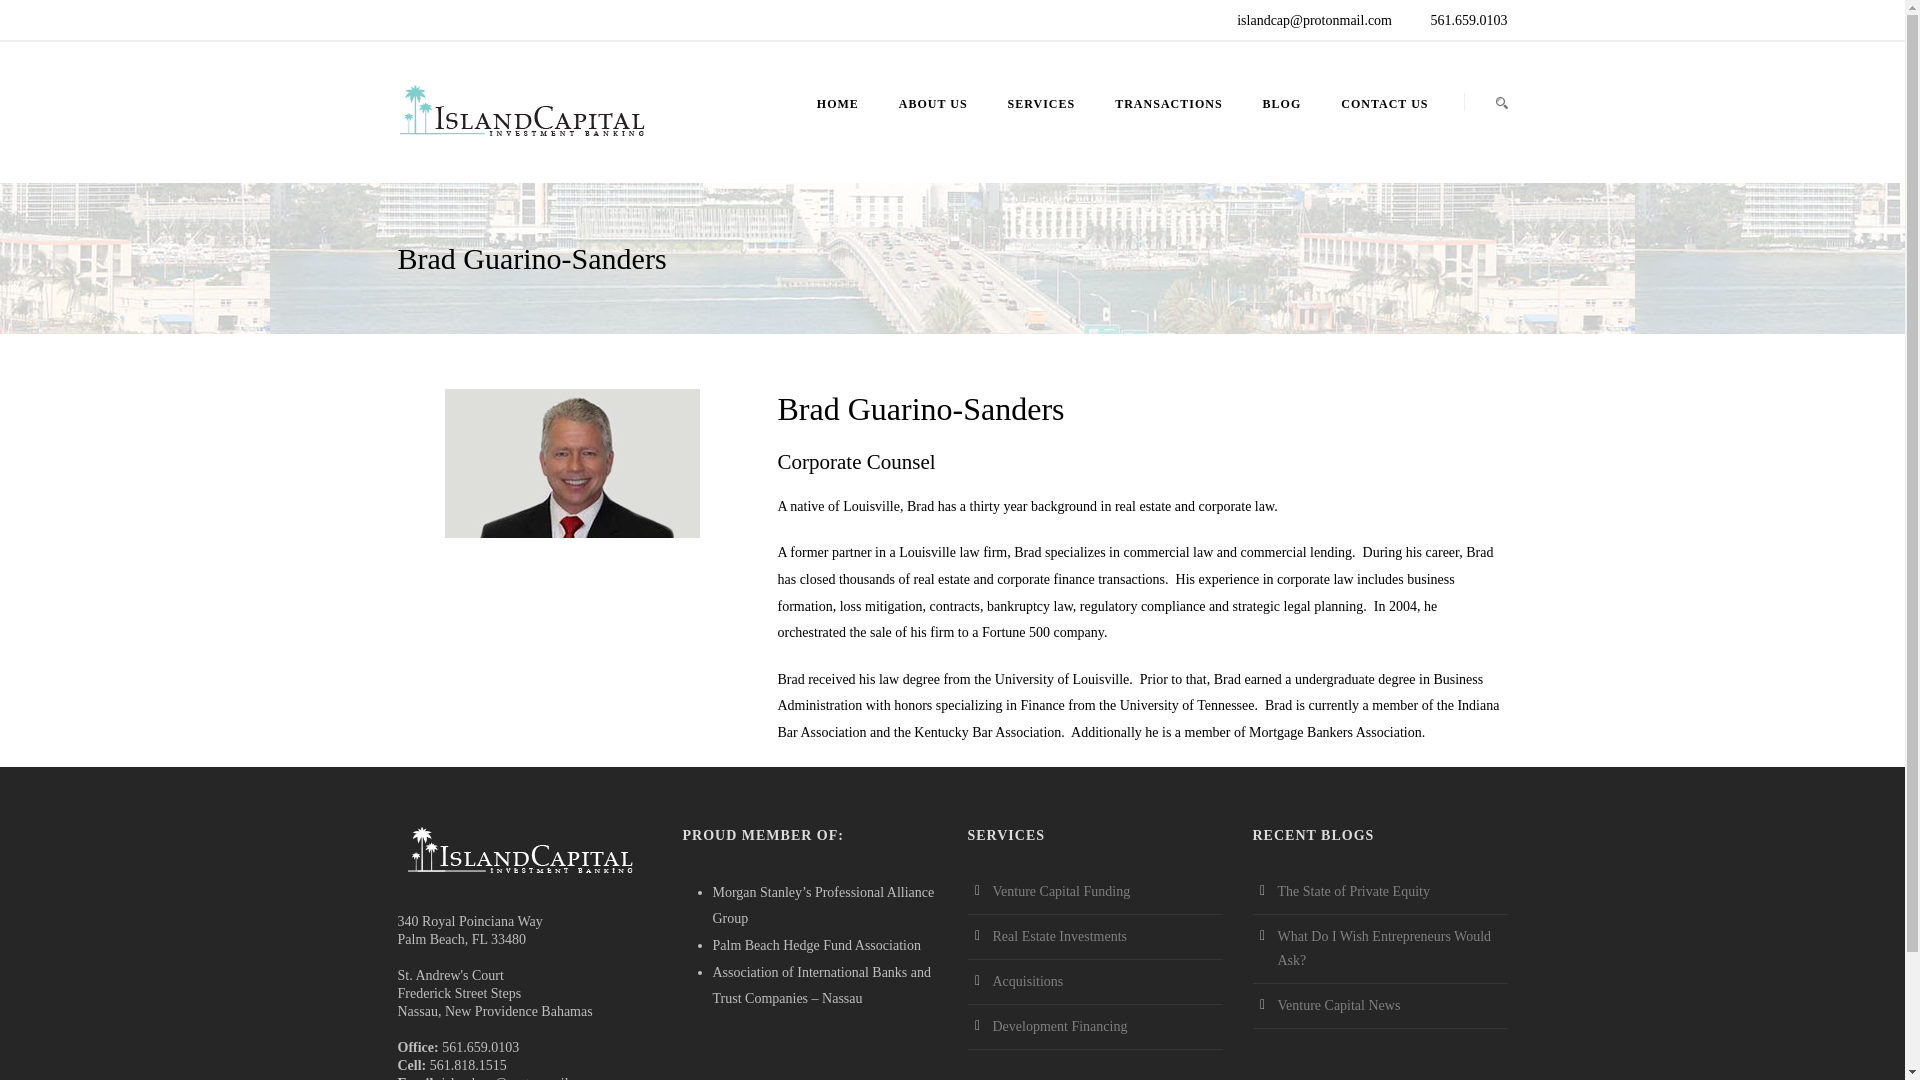  Describe the element at coordinates (1042, 128) in the screenshot. I see `SERVICES` at that location.